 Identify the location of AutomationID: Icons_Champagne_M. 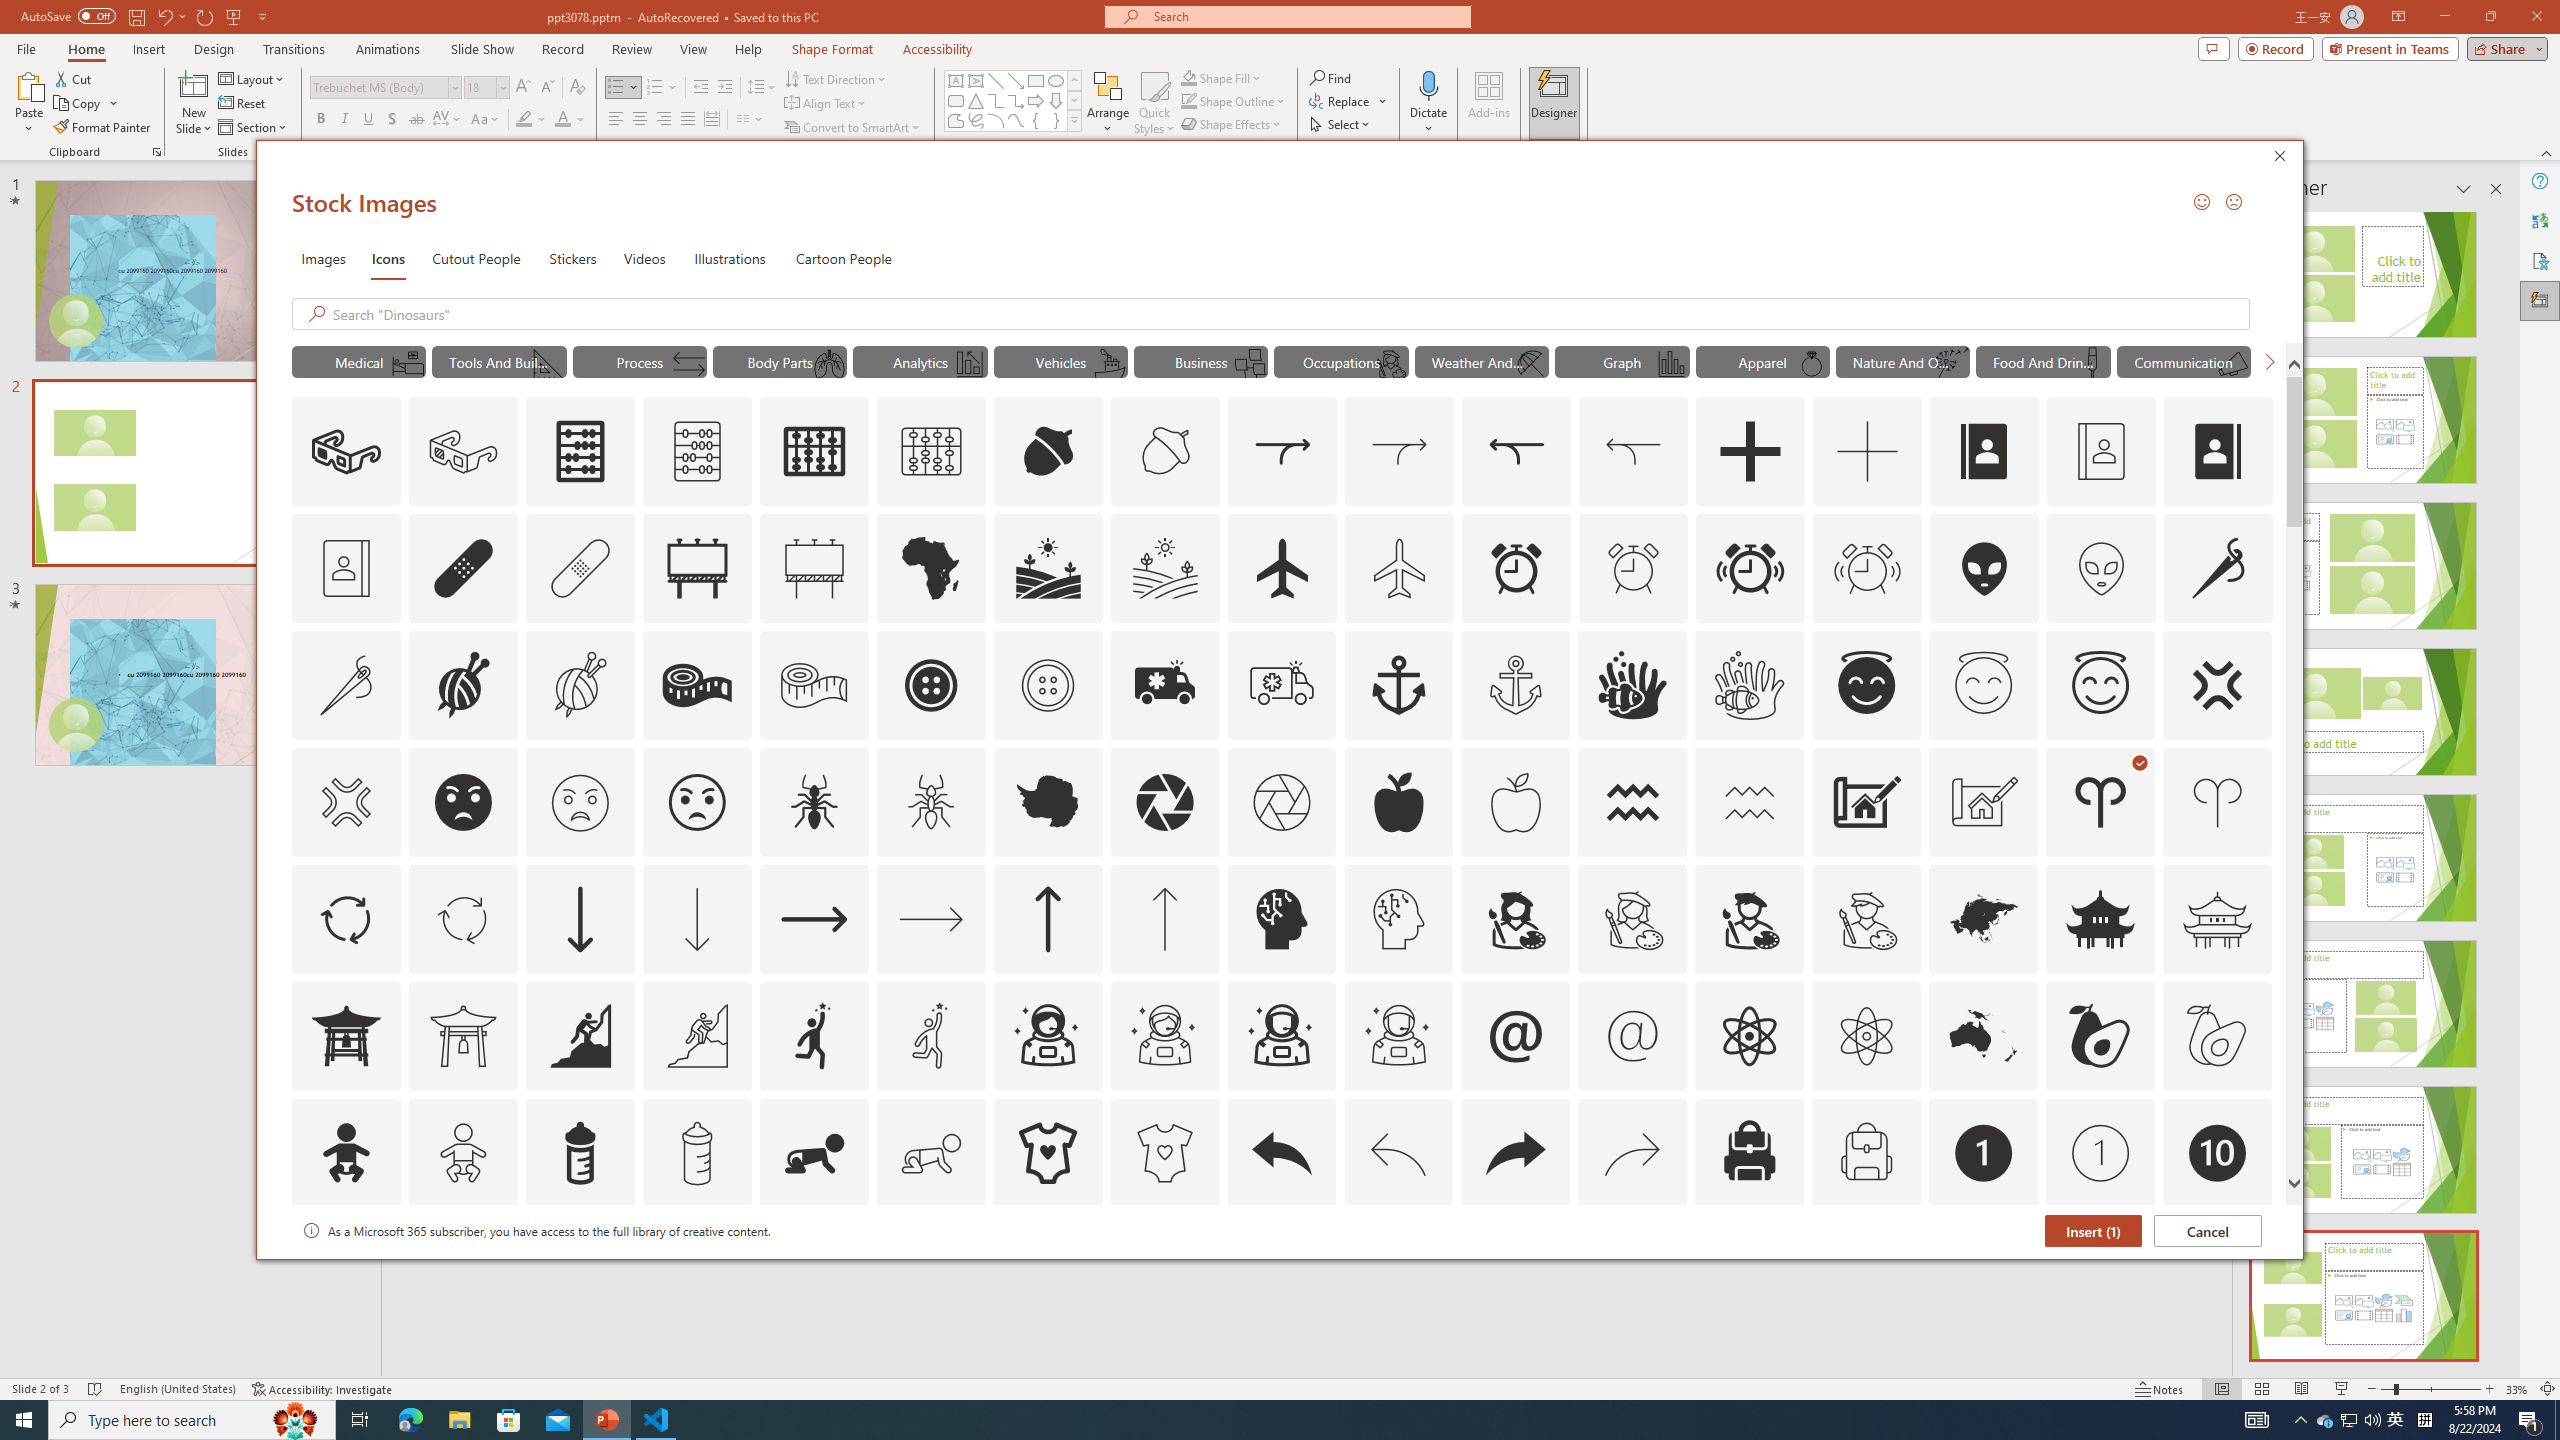
(2094, 363).